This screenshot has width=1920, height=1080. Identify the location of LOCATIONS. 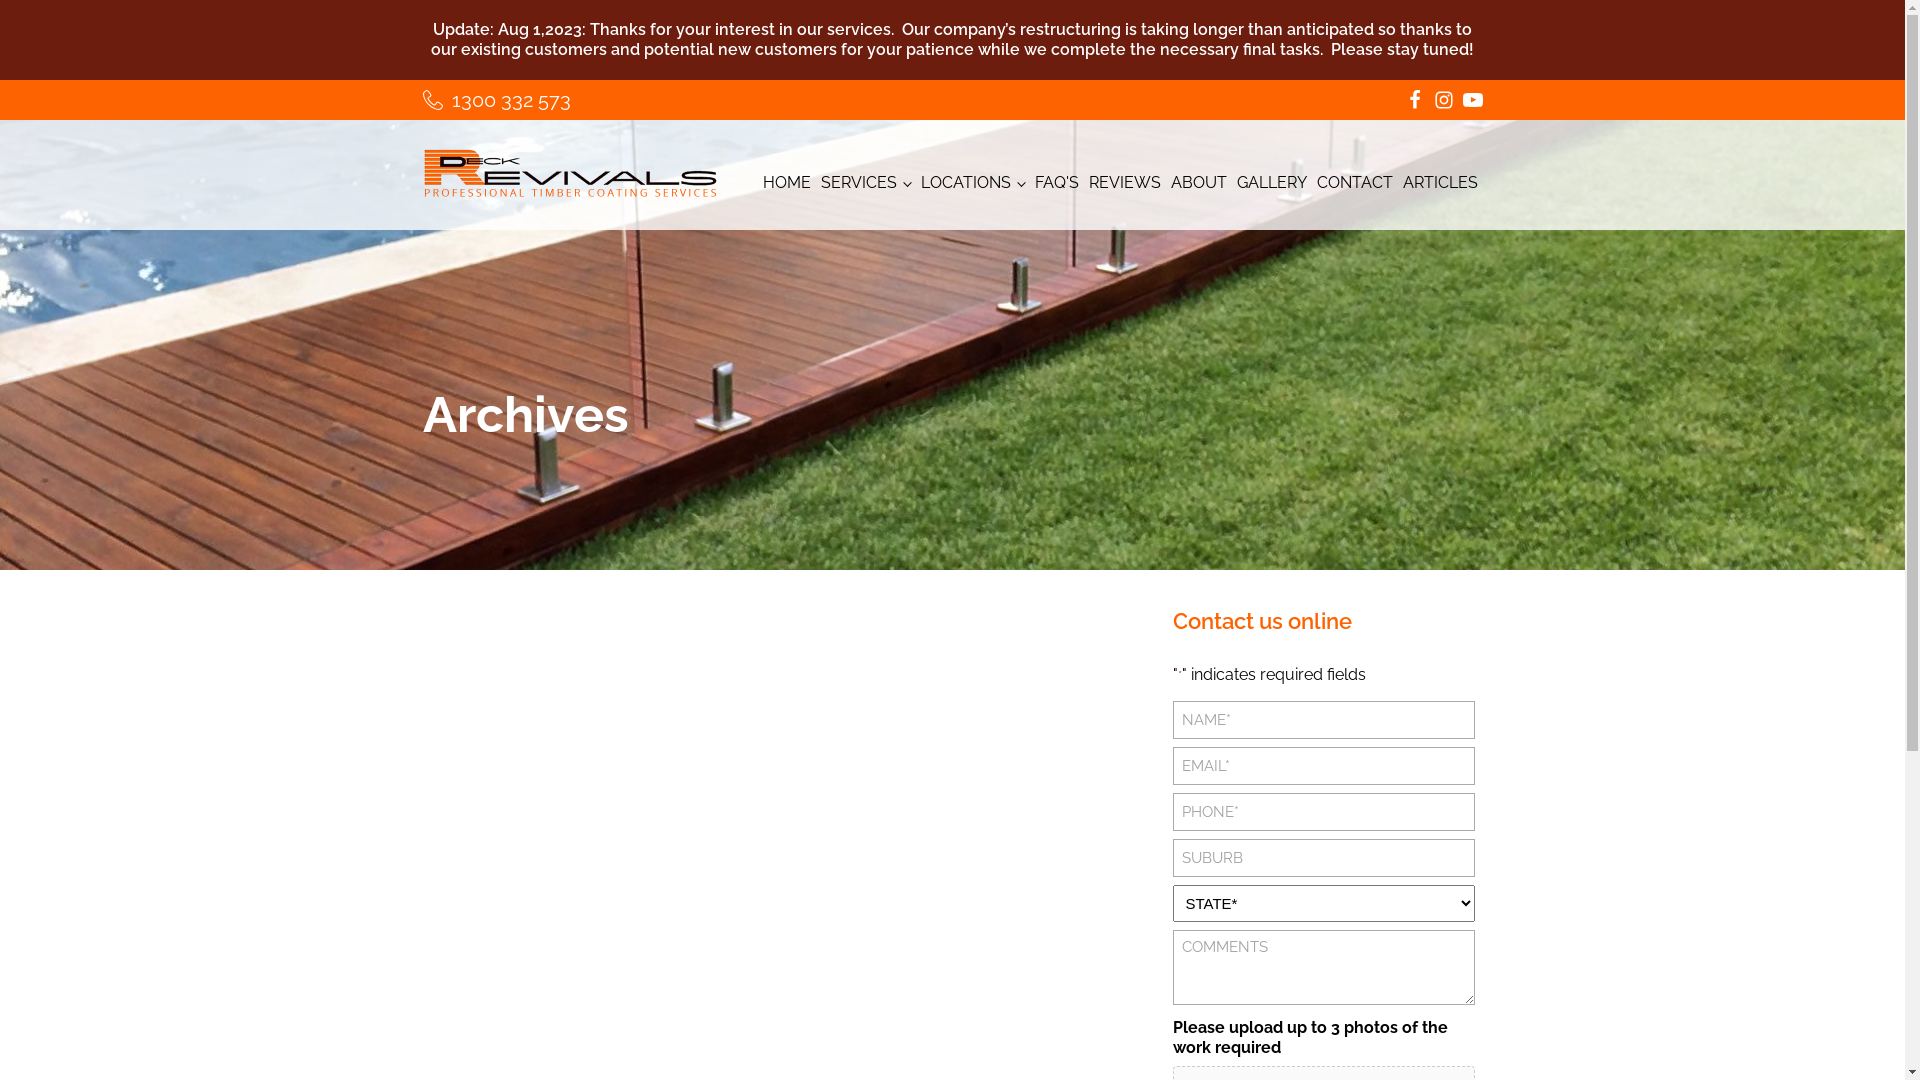
(973, 188).